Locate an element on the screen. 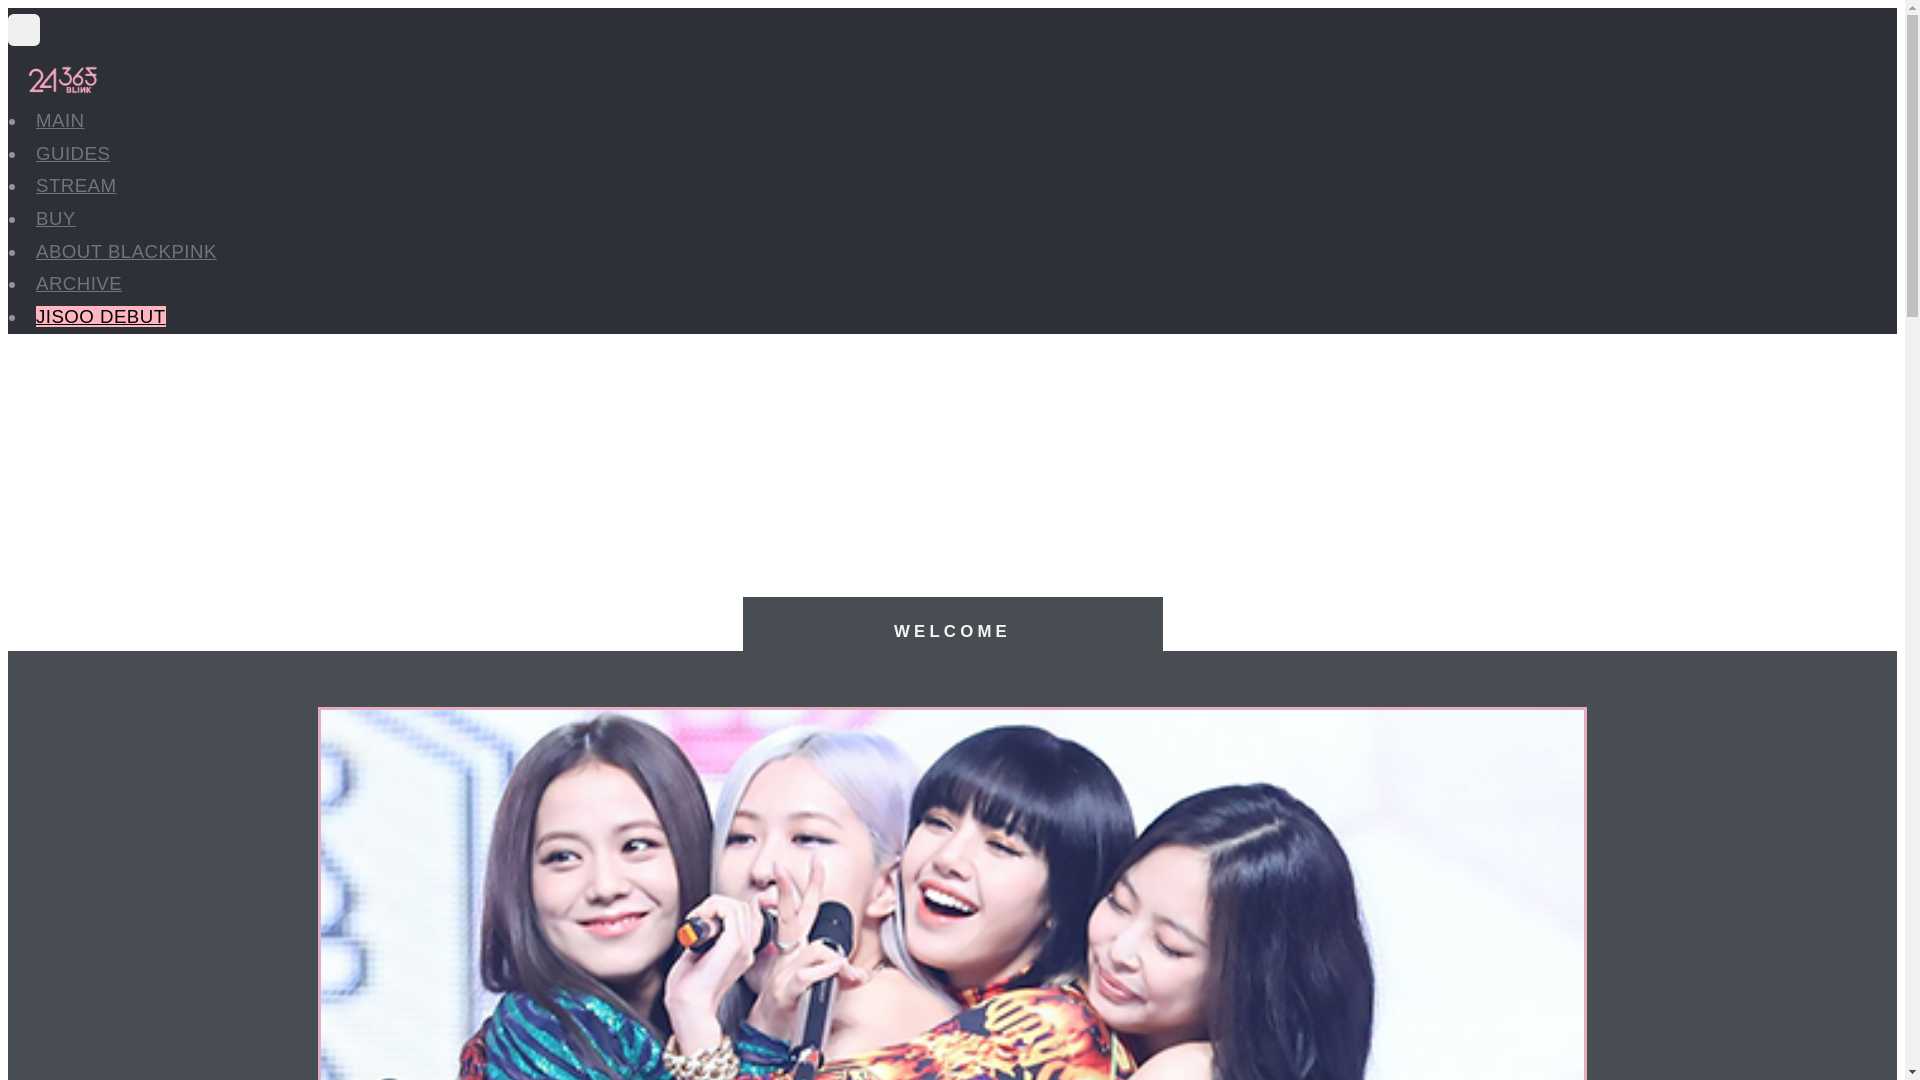  GUIDES is located at coordinates (73, 154).